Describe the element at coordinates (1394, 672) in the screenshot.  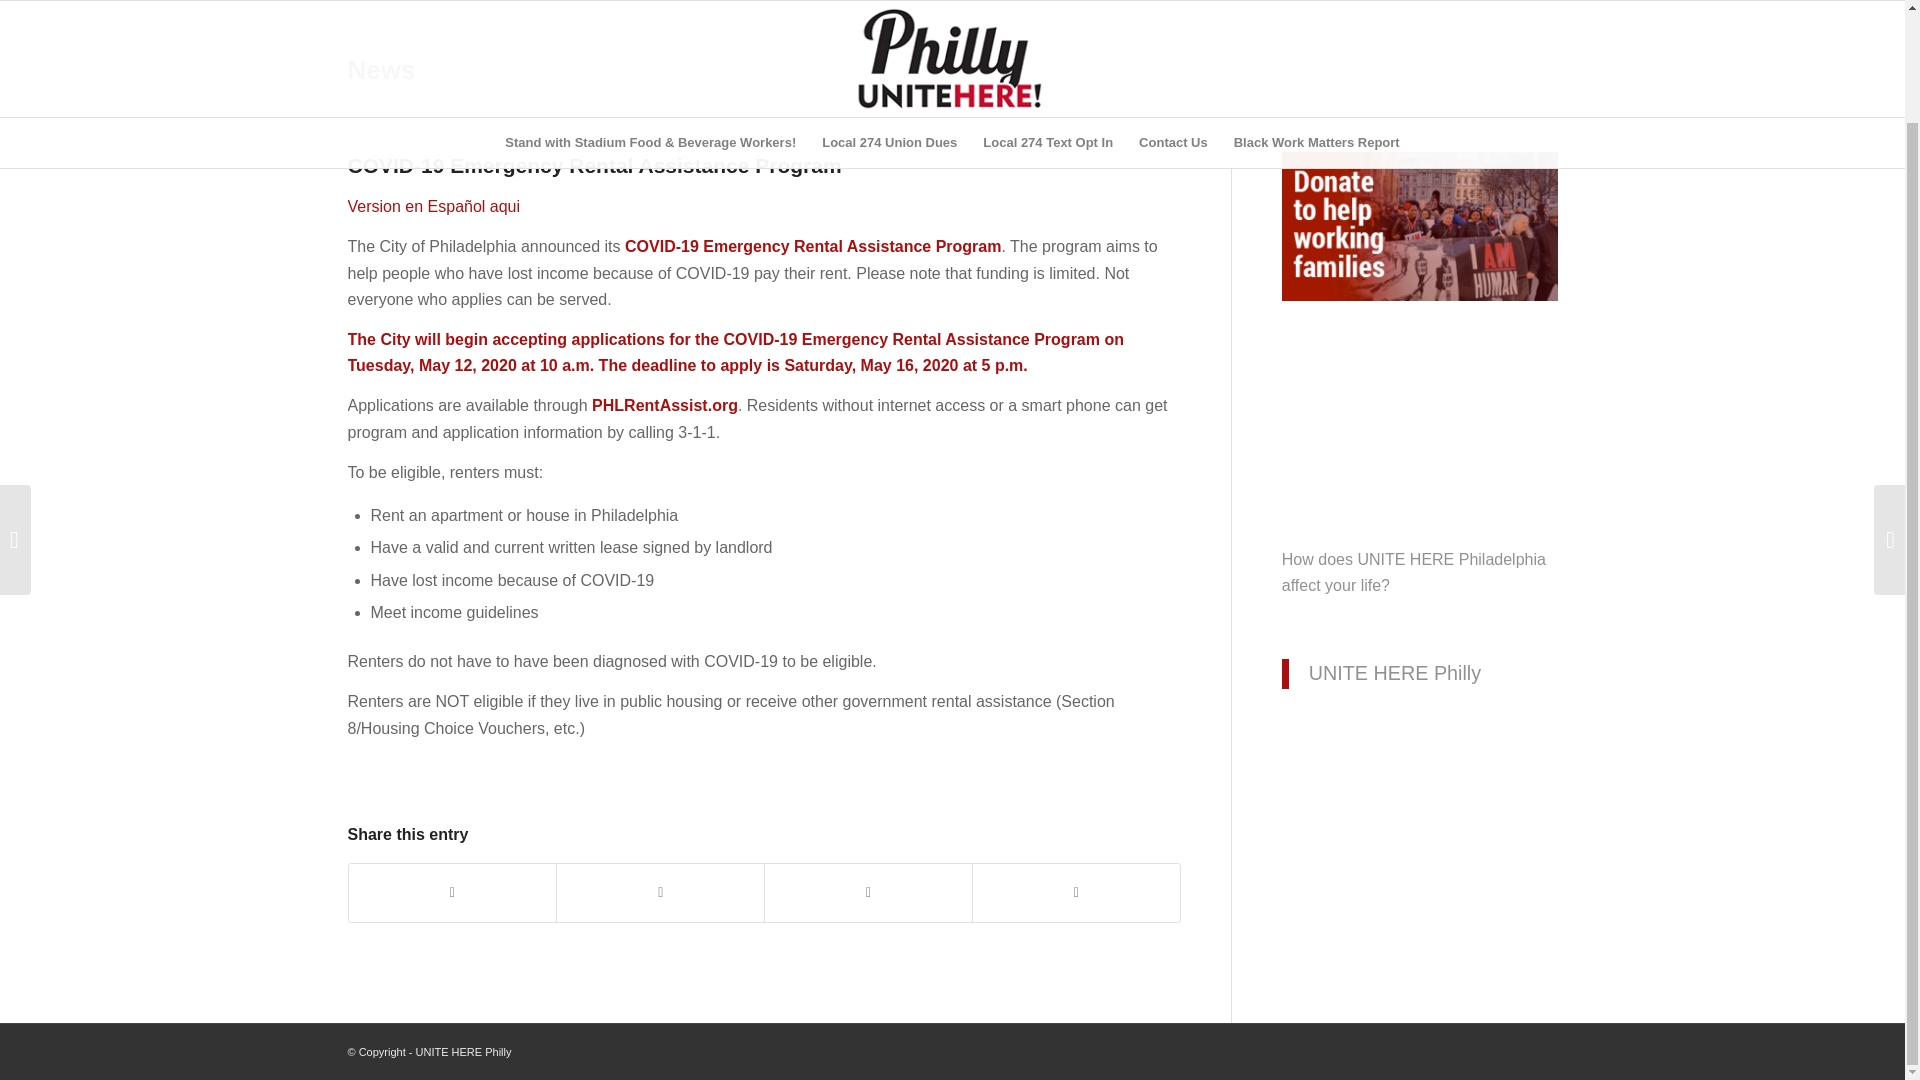
I see `UNITE HERE Philly` at that location.